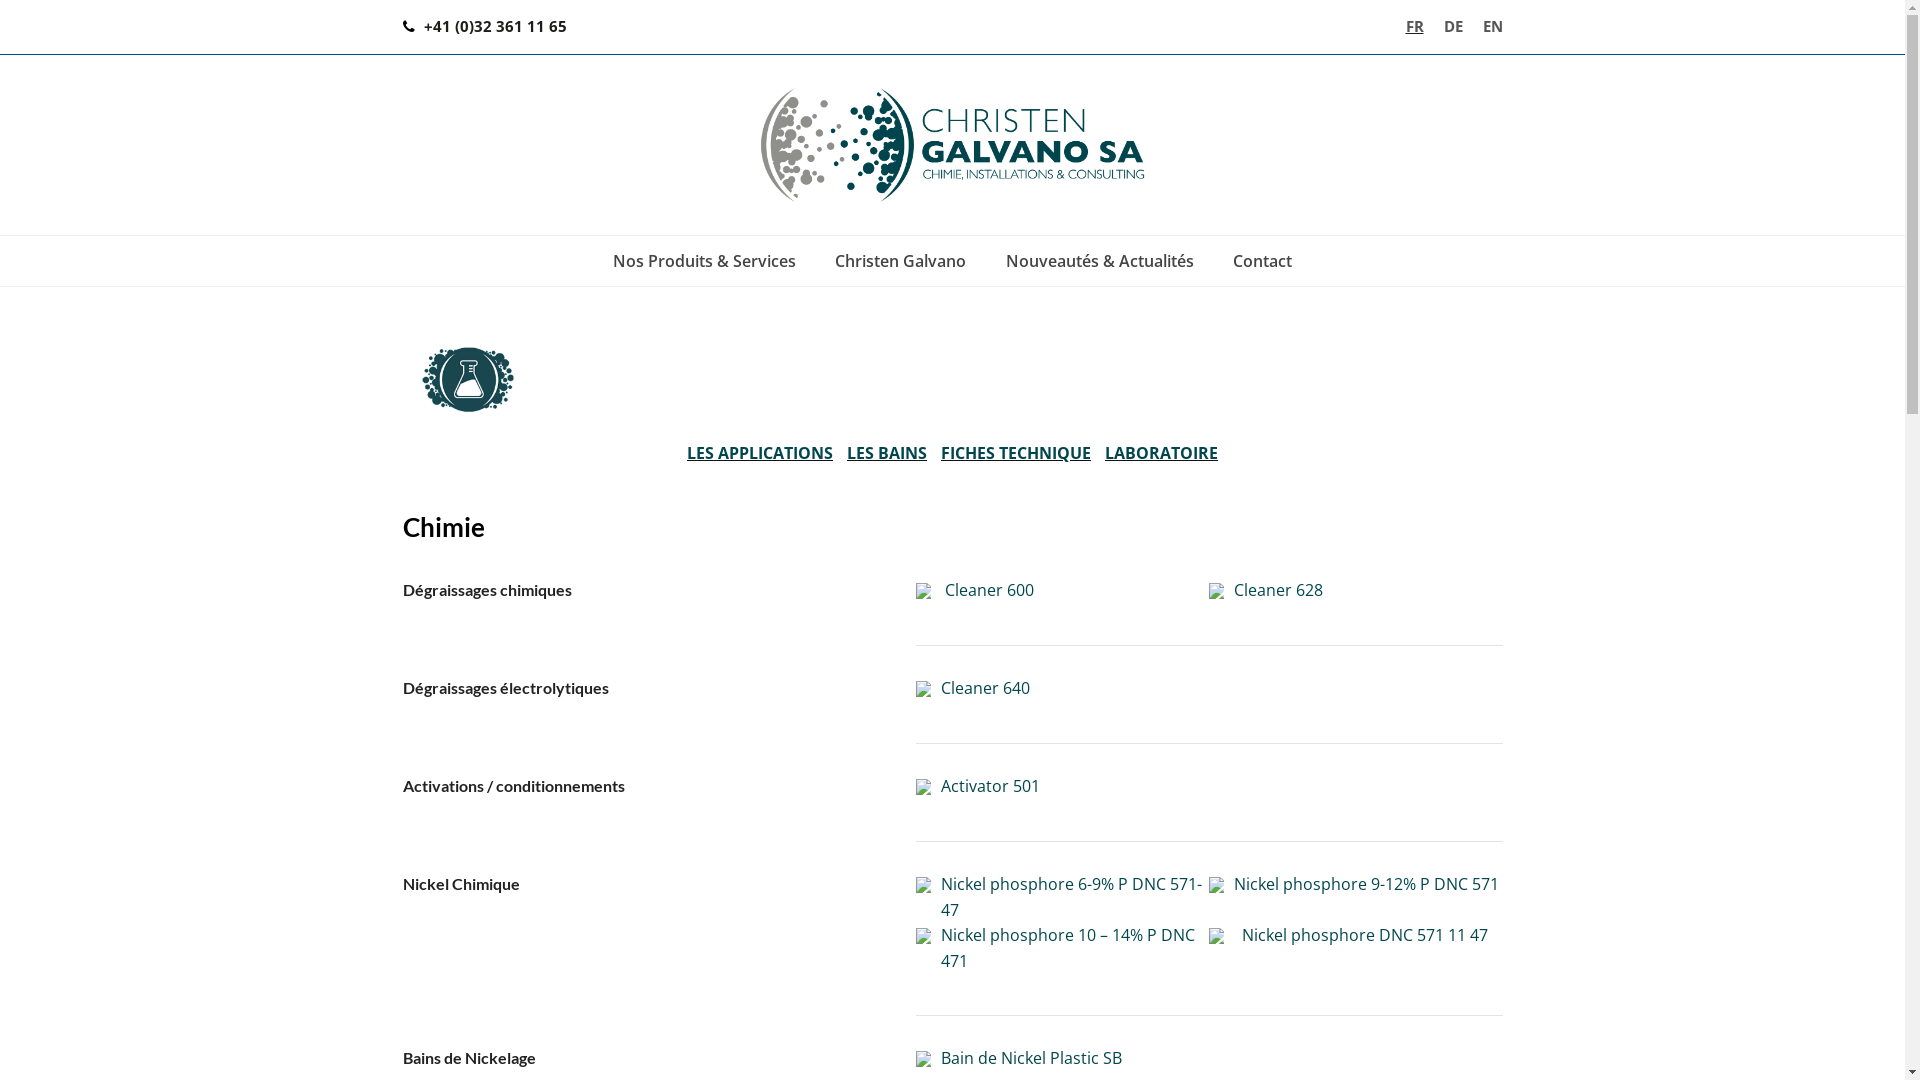 This screenshot has height=1080, width=1920. Describe the element at coordinates (1415, 26) in the screenshot. I see `FR` at that location.